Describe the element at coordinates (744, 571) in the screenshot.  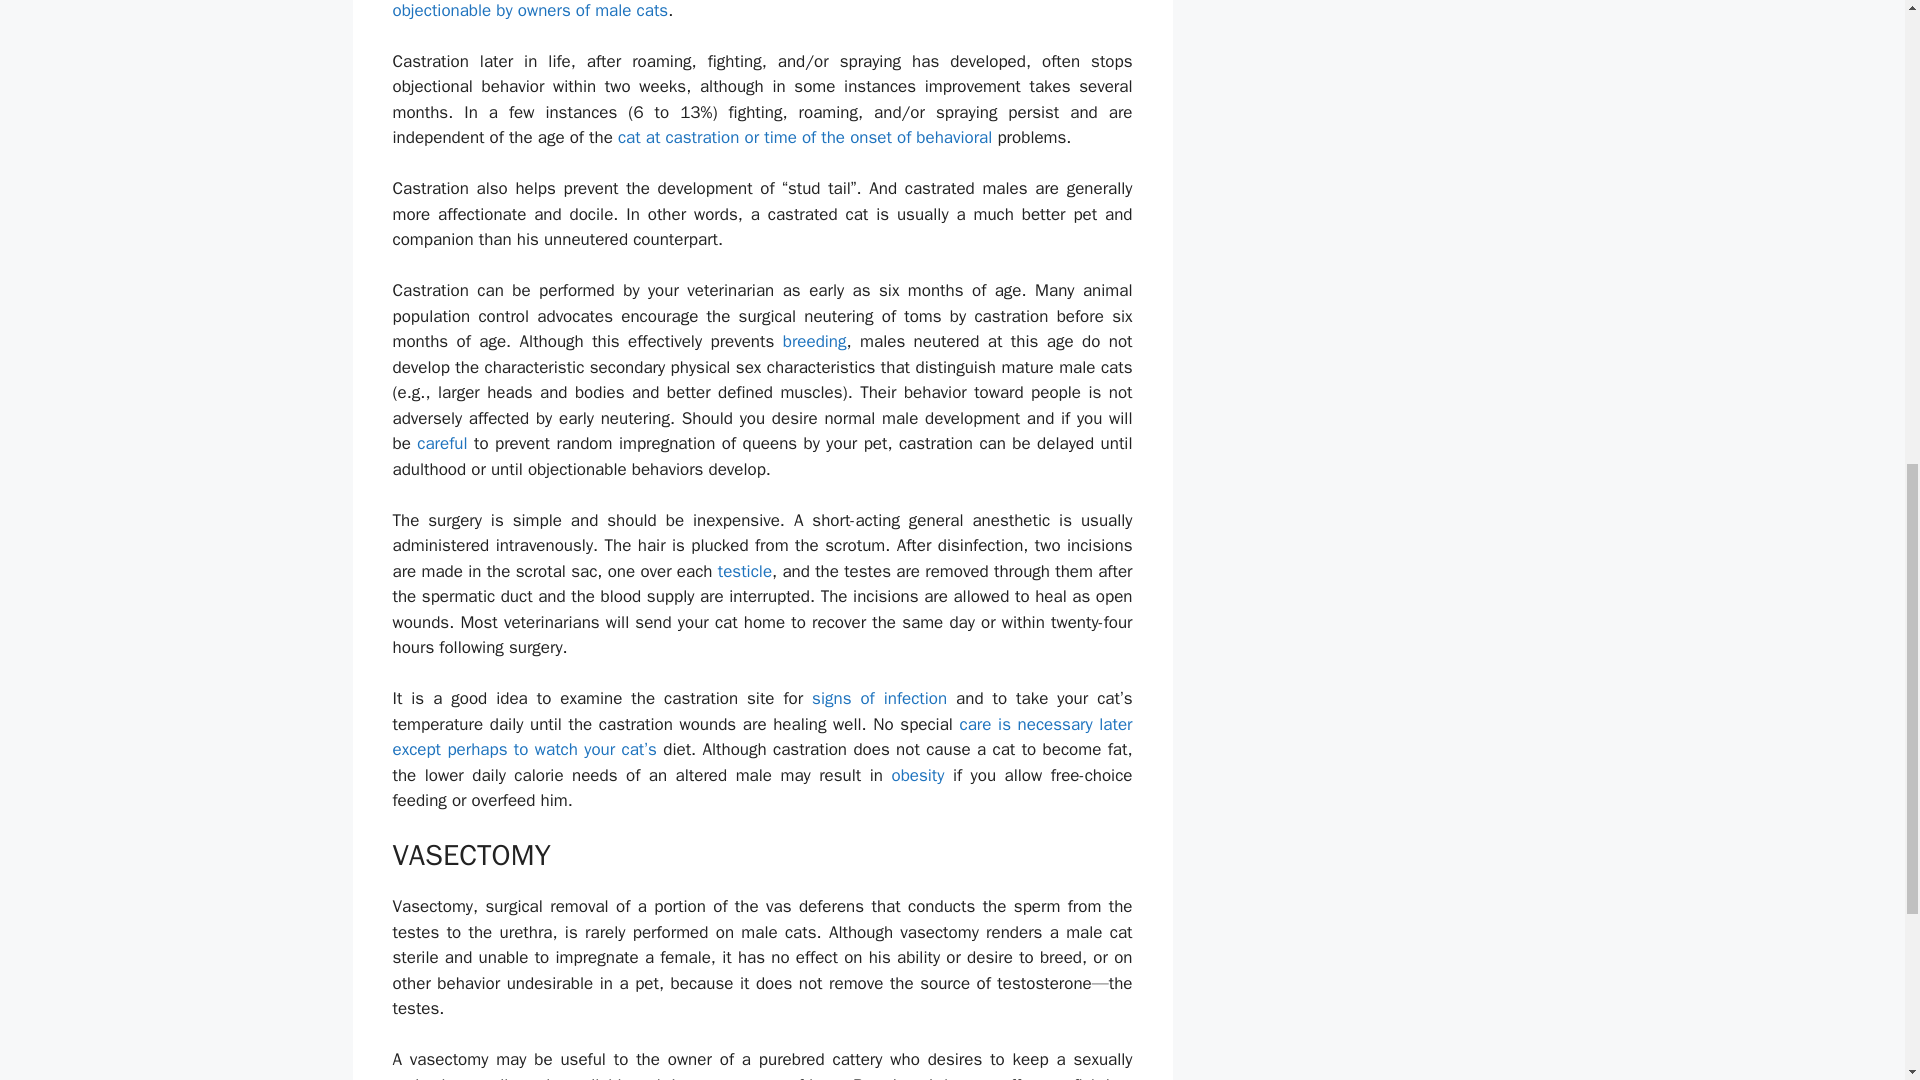
I see `testicle` at that location.